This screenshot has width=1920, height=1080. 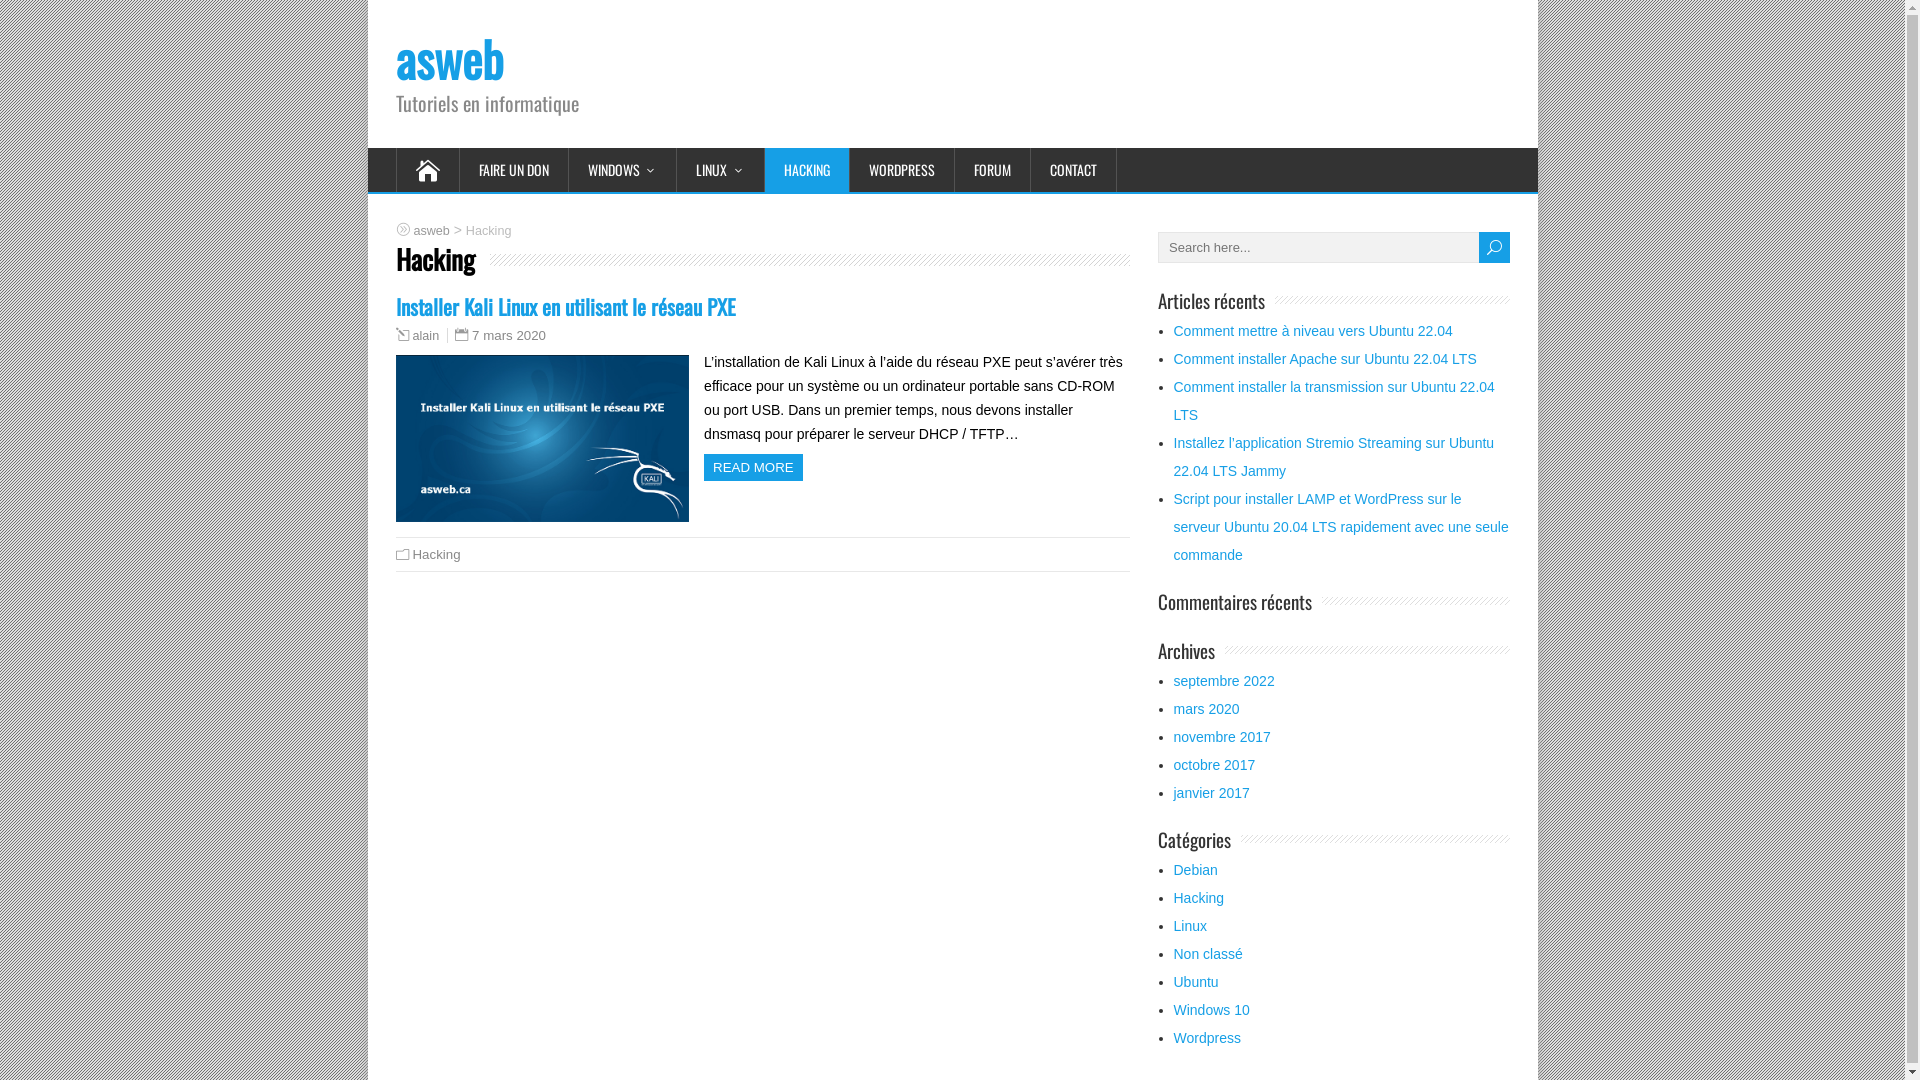 I want to click on octobre 2017, so click(x=1215, y=765).